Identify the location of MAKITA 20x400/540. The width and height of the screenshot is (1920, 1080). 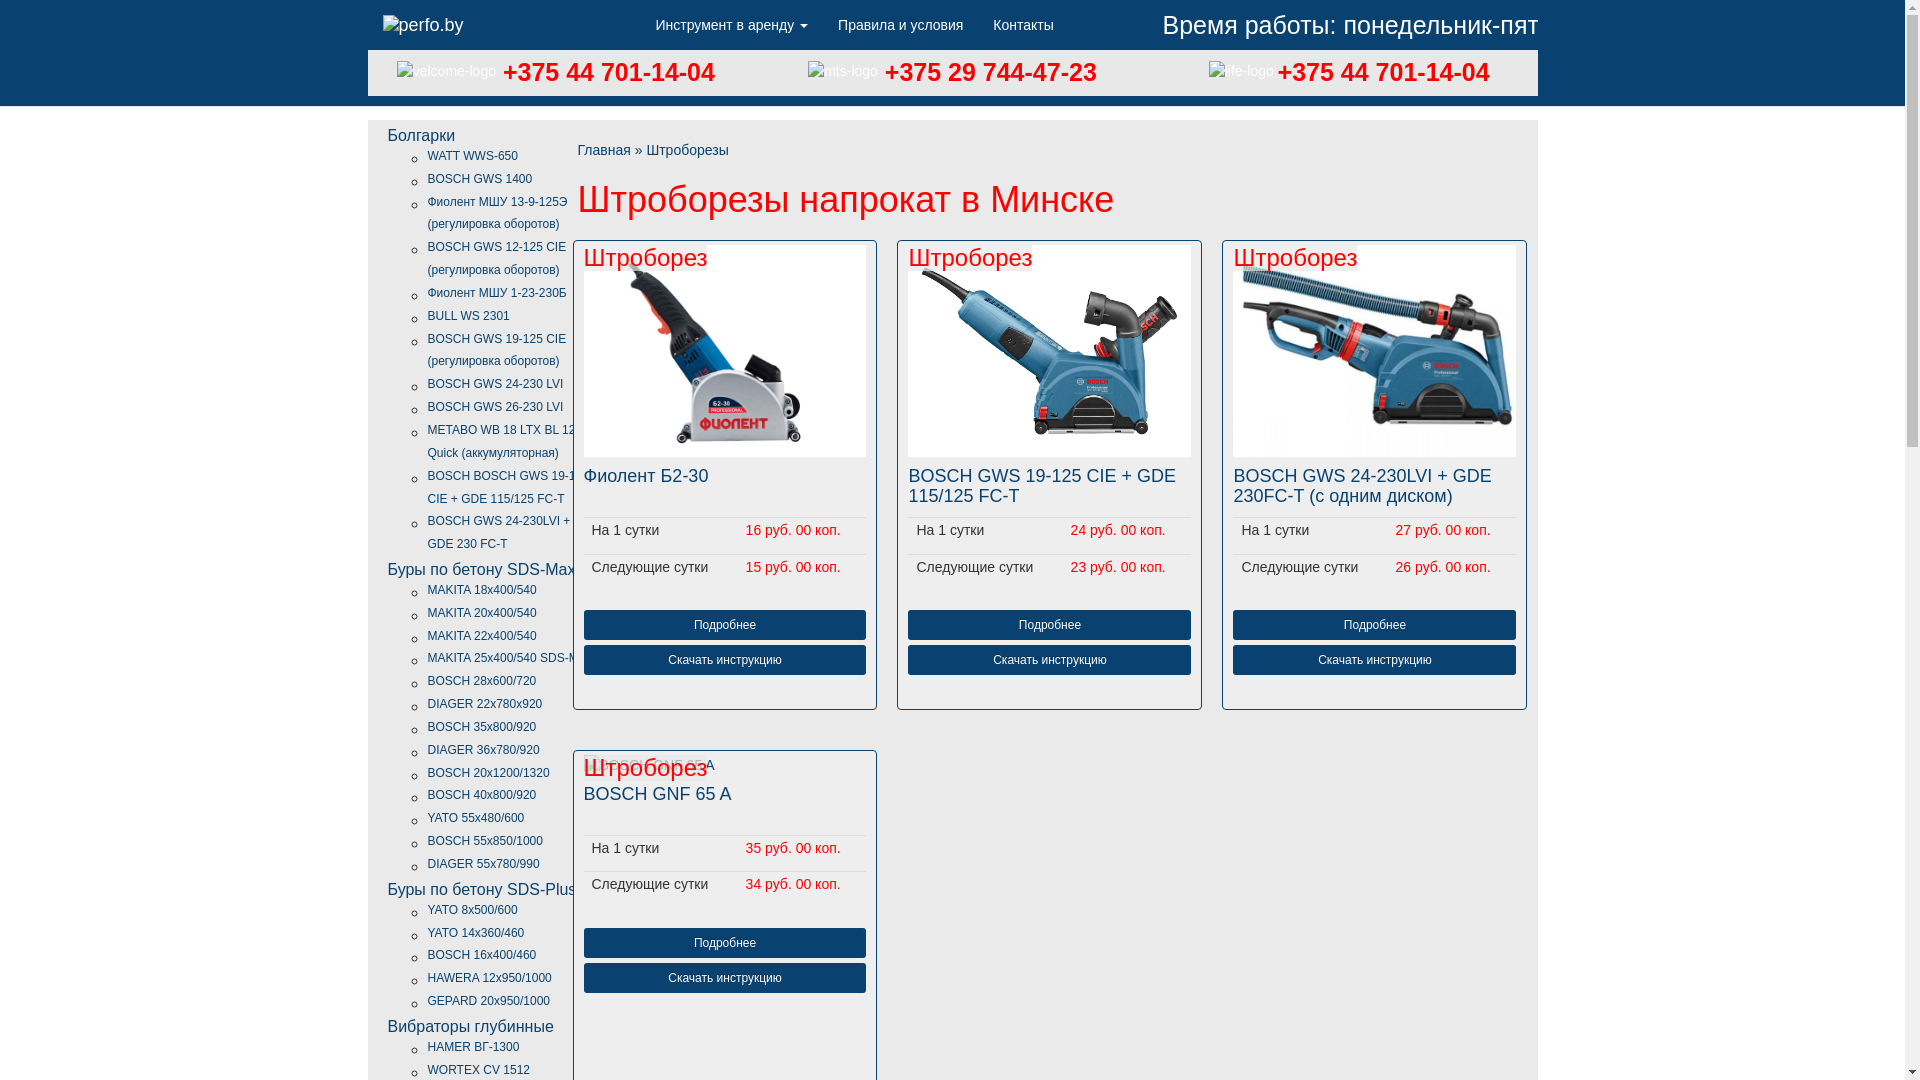
(482, 613).